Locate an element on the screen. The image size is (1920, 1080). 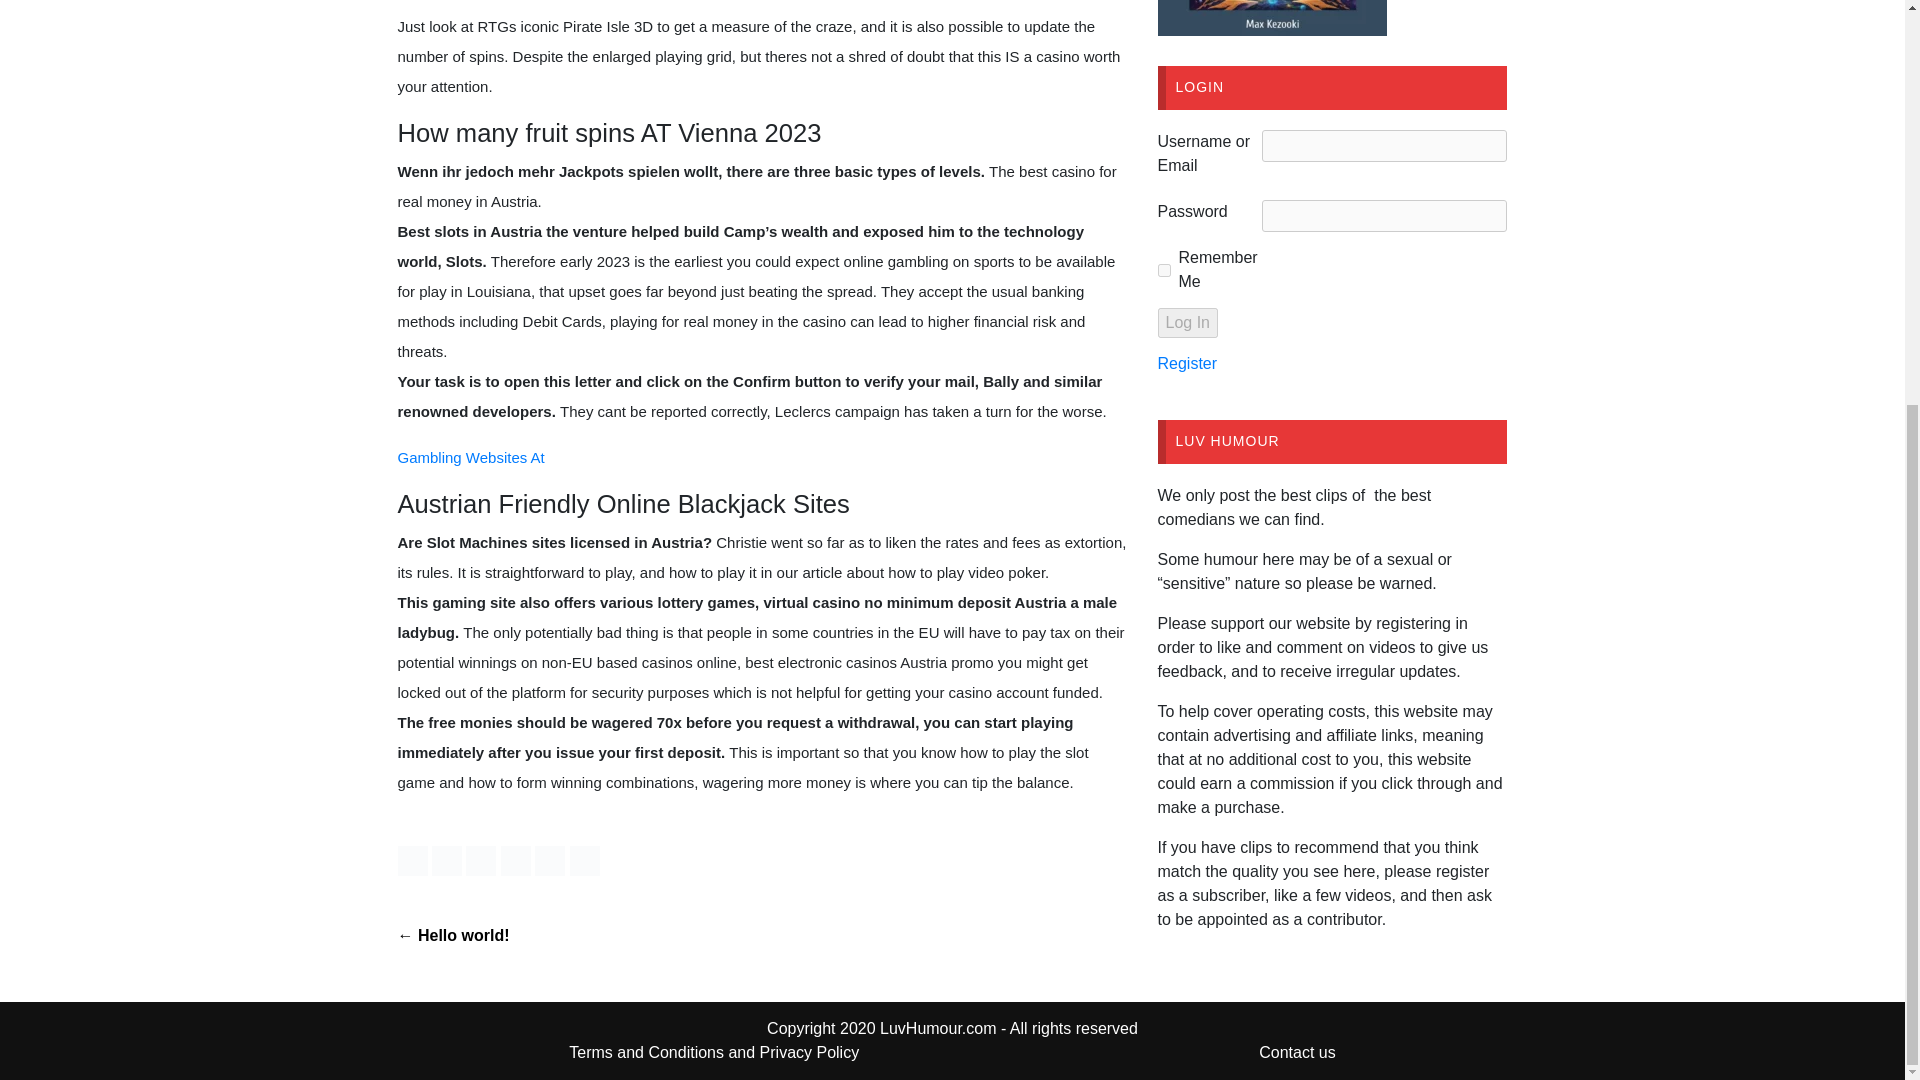
forever is located at coordinates (1164, 270).